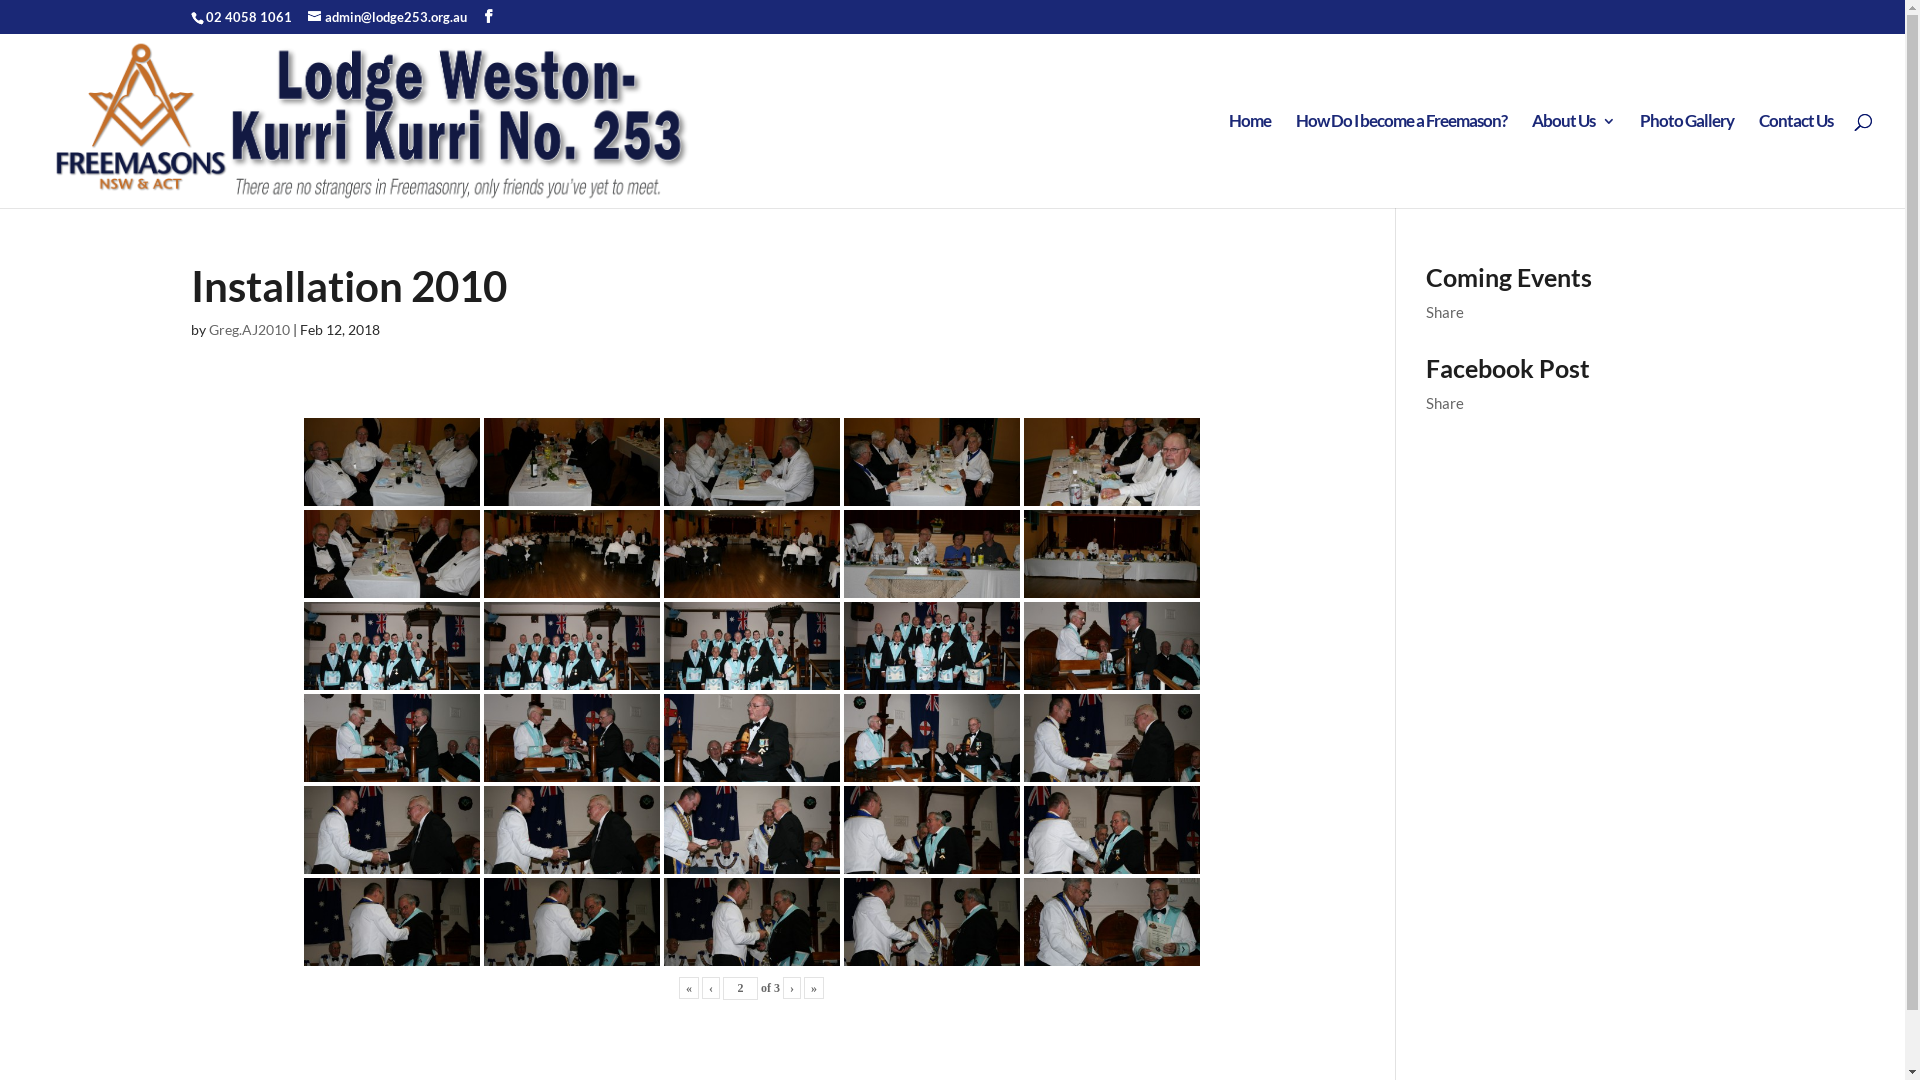 The height and width of the screenshot is (1080, 1920). Describe the element at coordinates (392, 553) in the screenshot. I see `IMG_5084 (Medium)` at that location.